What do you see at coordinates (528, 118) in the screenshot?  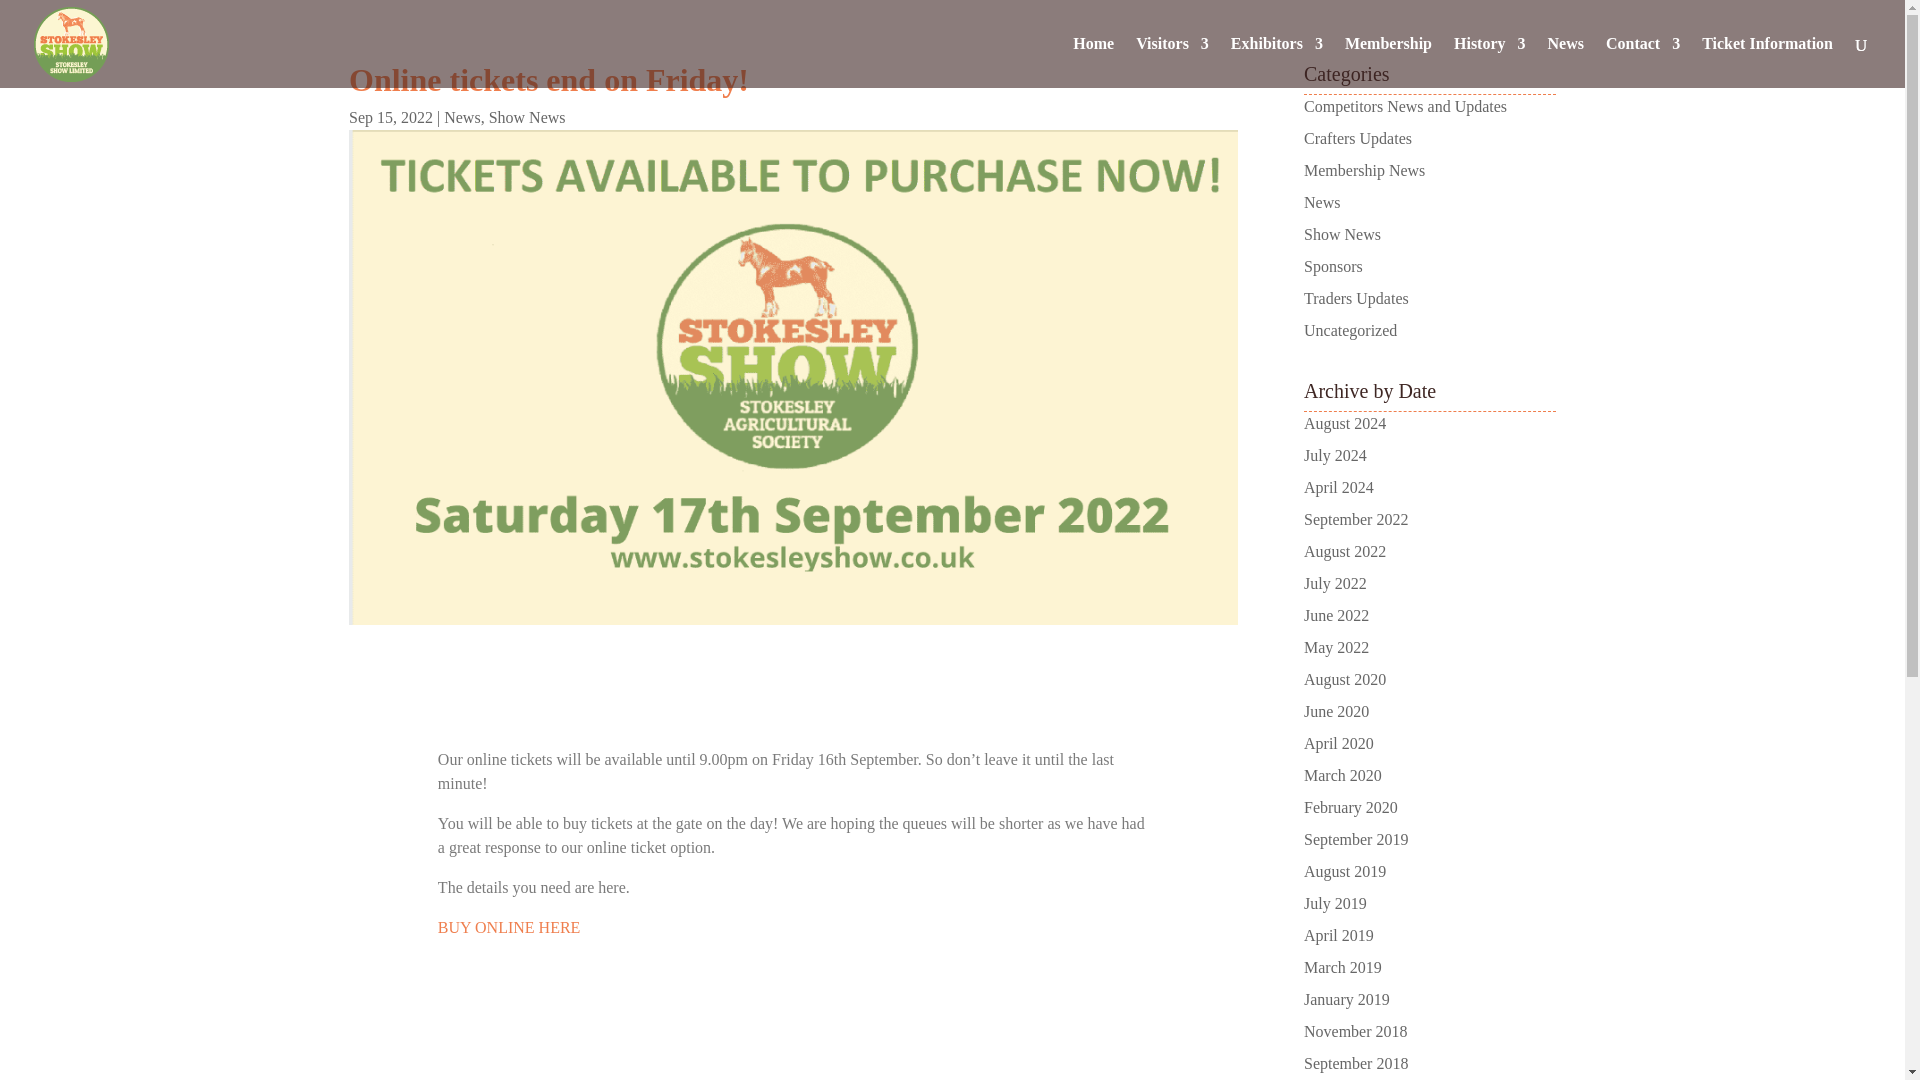 I see `Show News` at bounding box center [528, 118].